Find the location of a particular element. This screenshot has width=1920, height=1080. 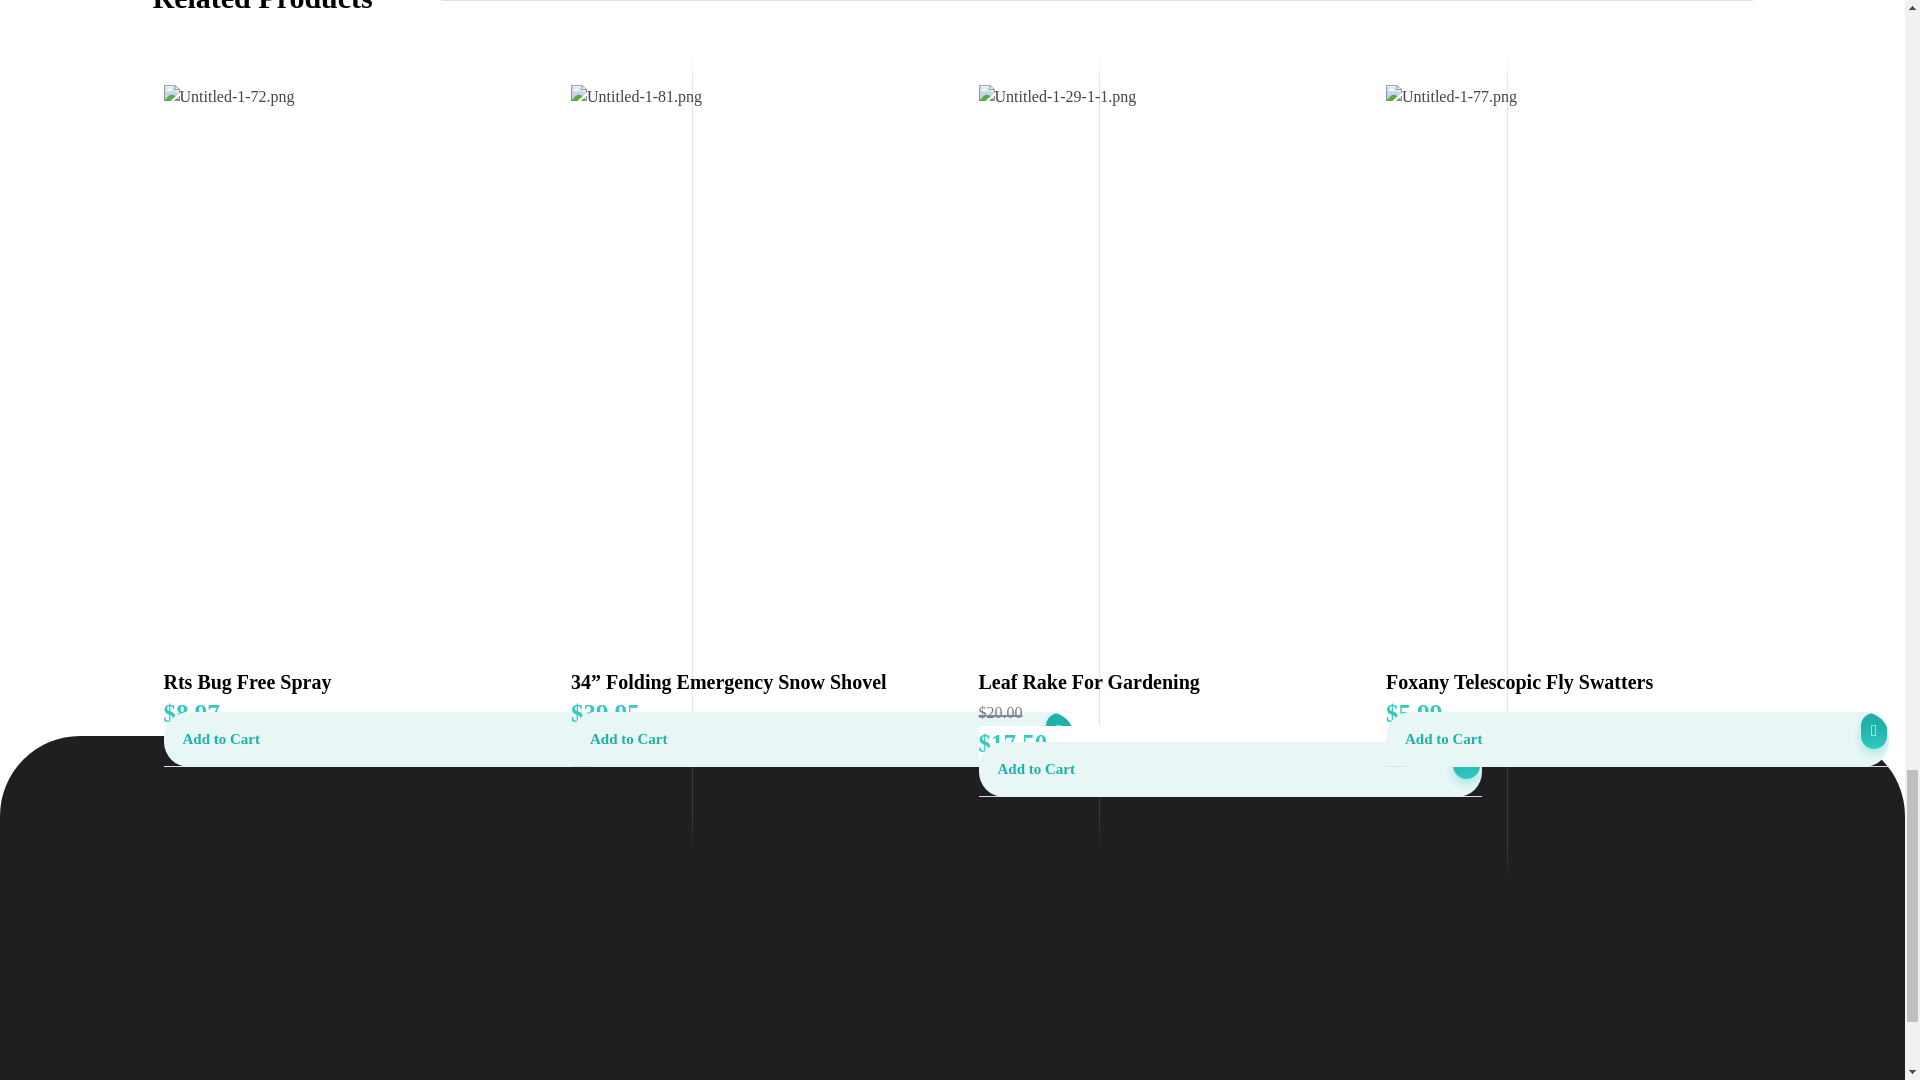

Add to Cart is located at coordinates (414, 738).